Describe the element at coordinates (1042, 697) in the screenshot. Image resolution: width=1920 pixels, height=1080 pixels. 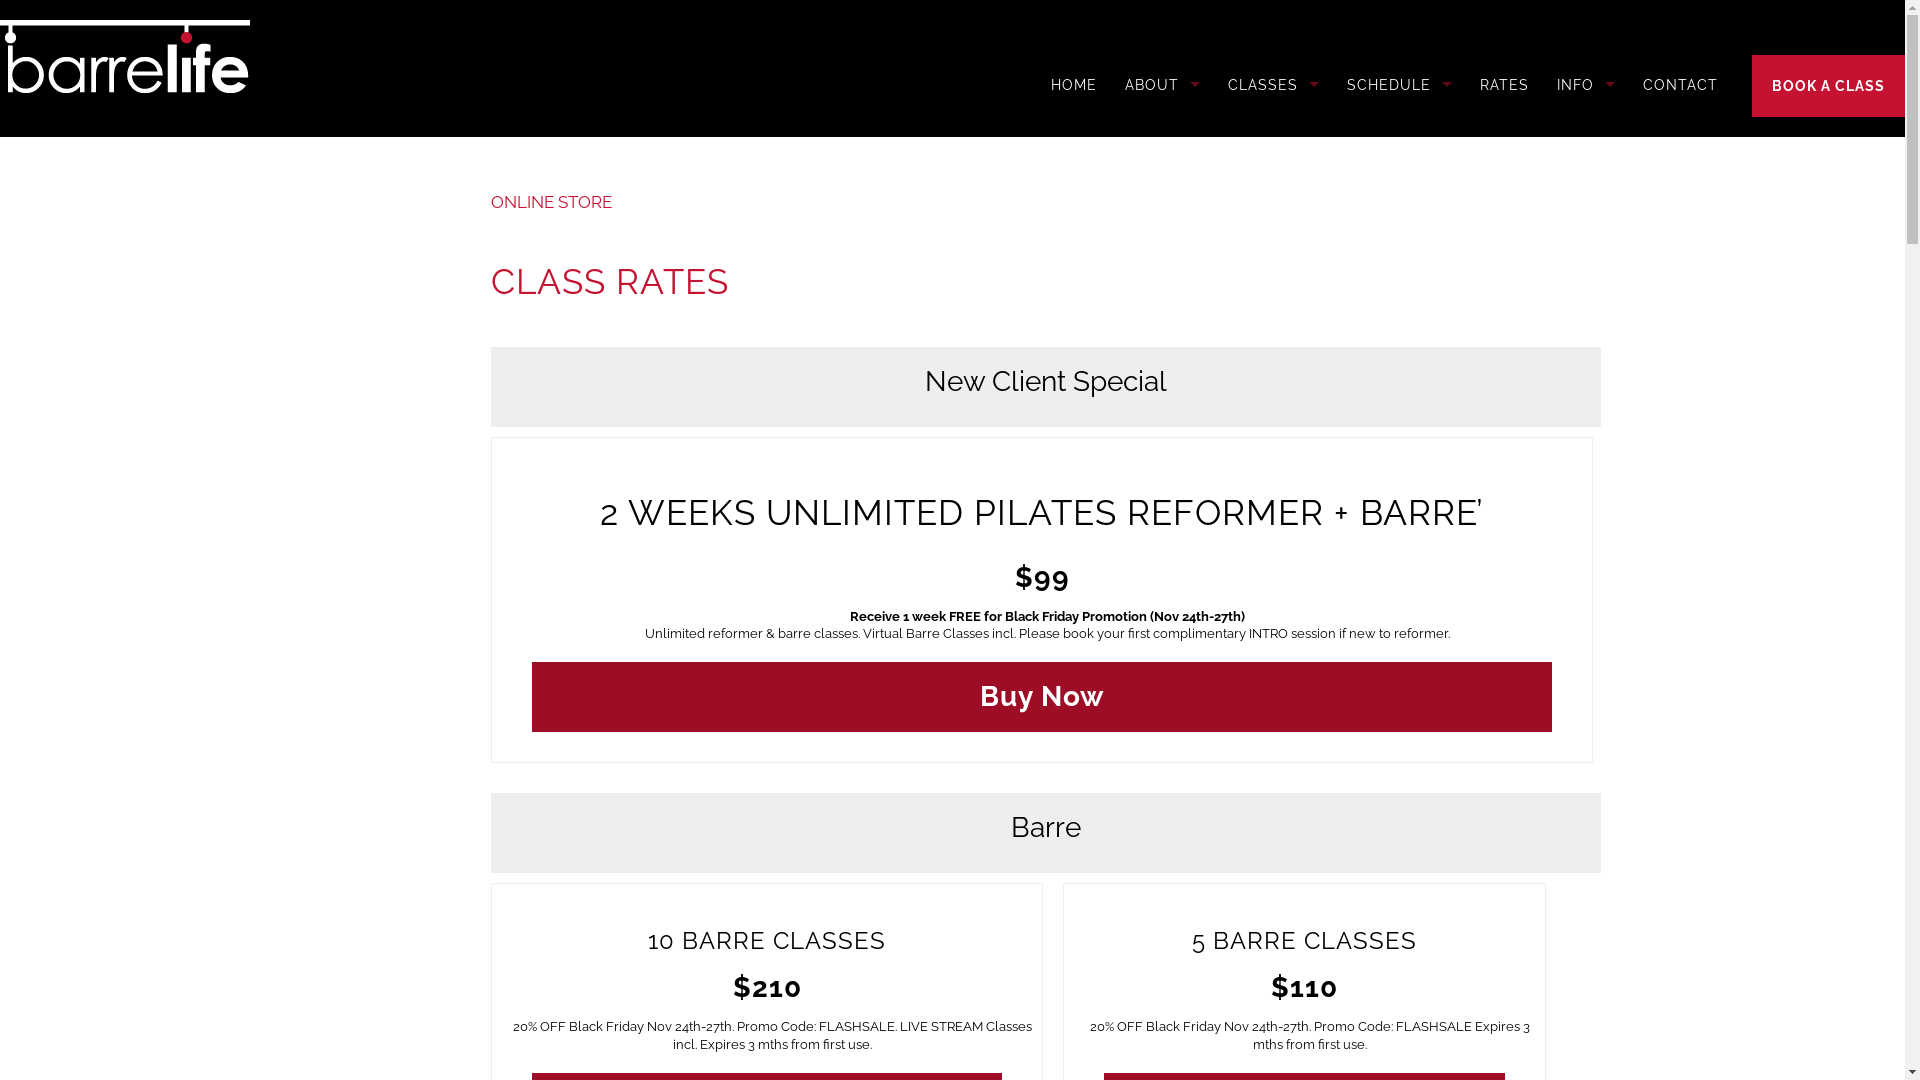
I see `Buy Now` at that location.